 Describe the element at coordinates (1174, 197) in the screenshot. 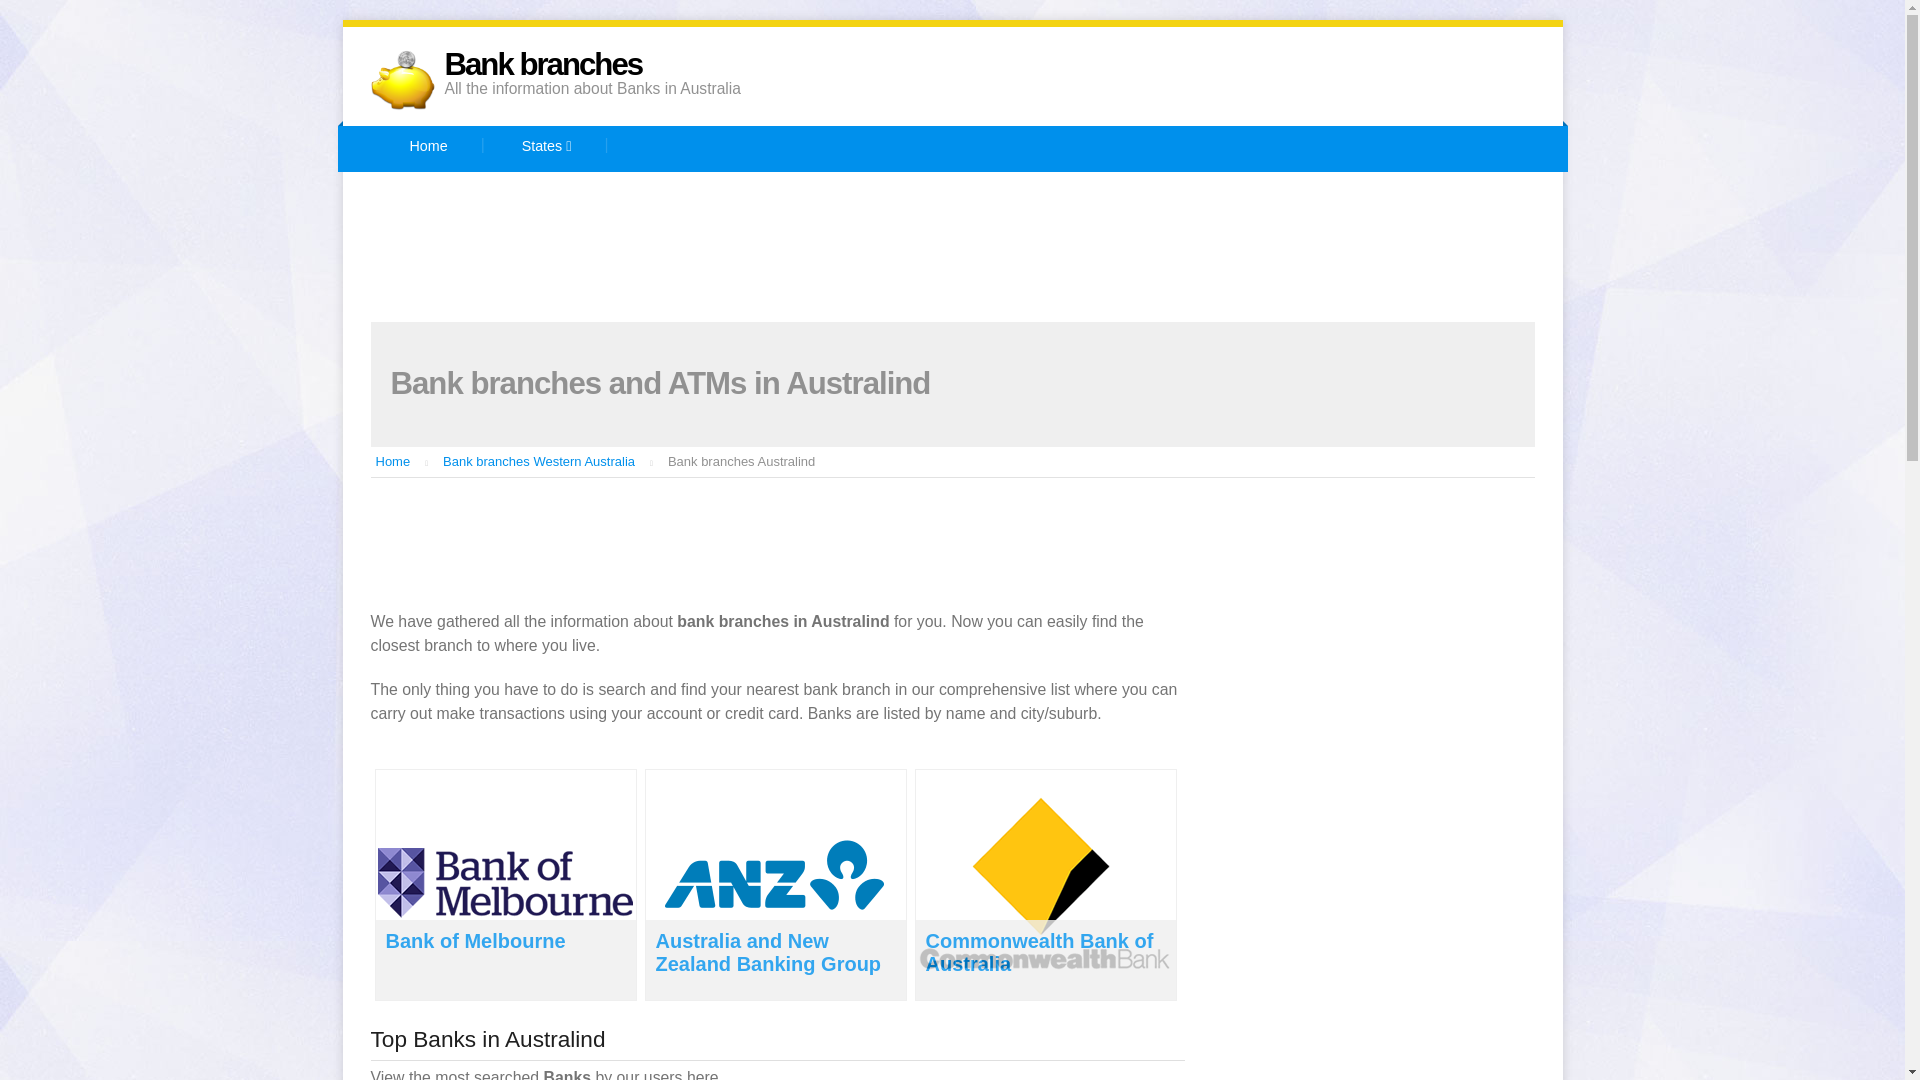

I see `Bank of Melbourne` at that location.